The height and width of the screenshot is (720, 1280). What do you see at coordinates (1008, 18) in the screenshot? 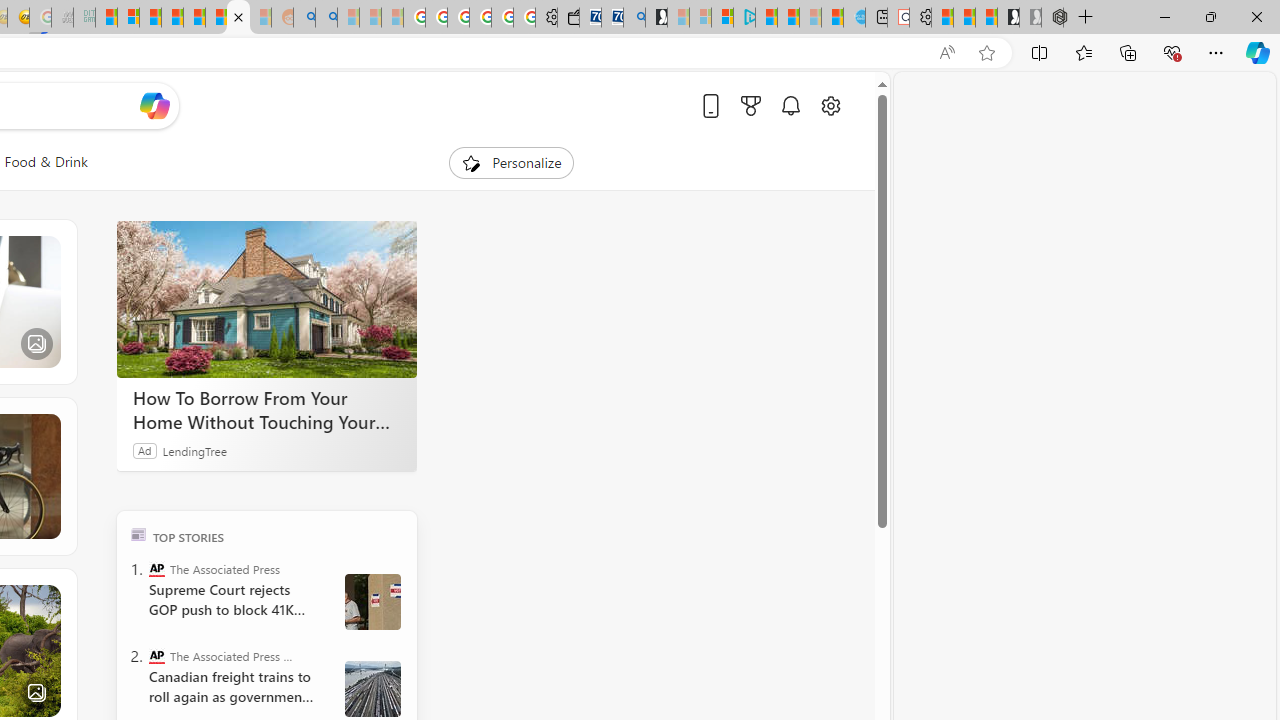
I see `Play Free Online Games | Games from Microsoft Start` at bounding box center [1008, 18].